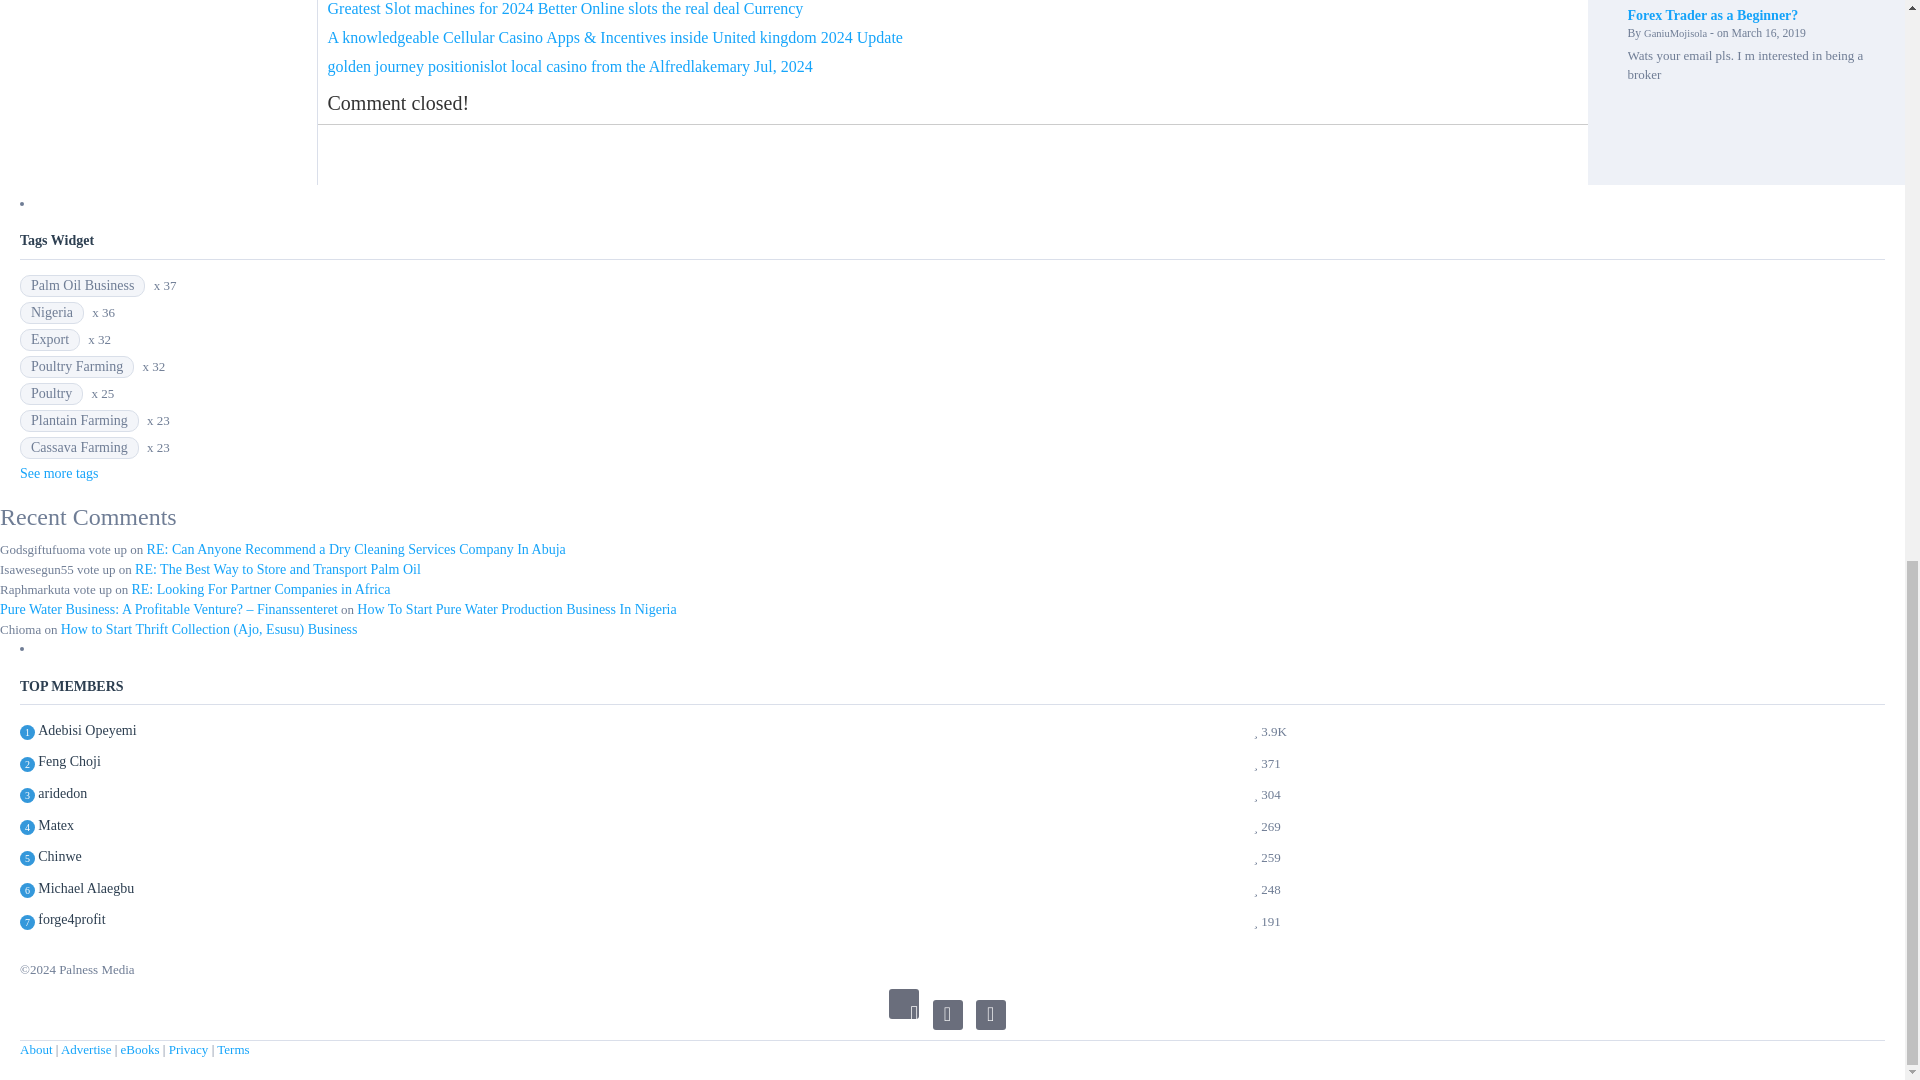 This screenshot has width=1920, height=1080. I want to click on 371, so click(70, 761).